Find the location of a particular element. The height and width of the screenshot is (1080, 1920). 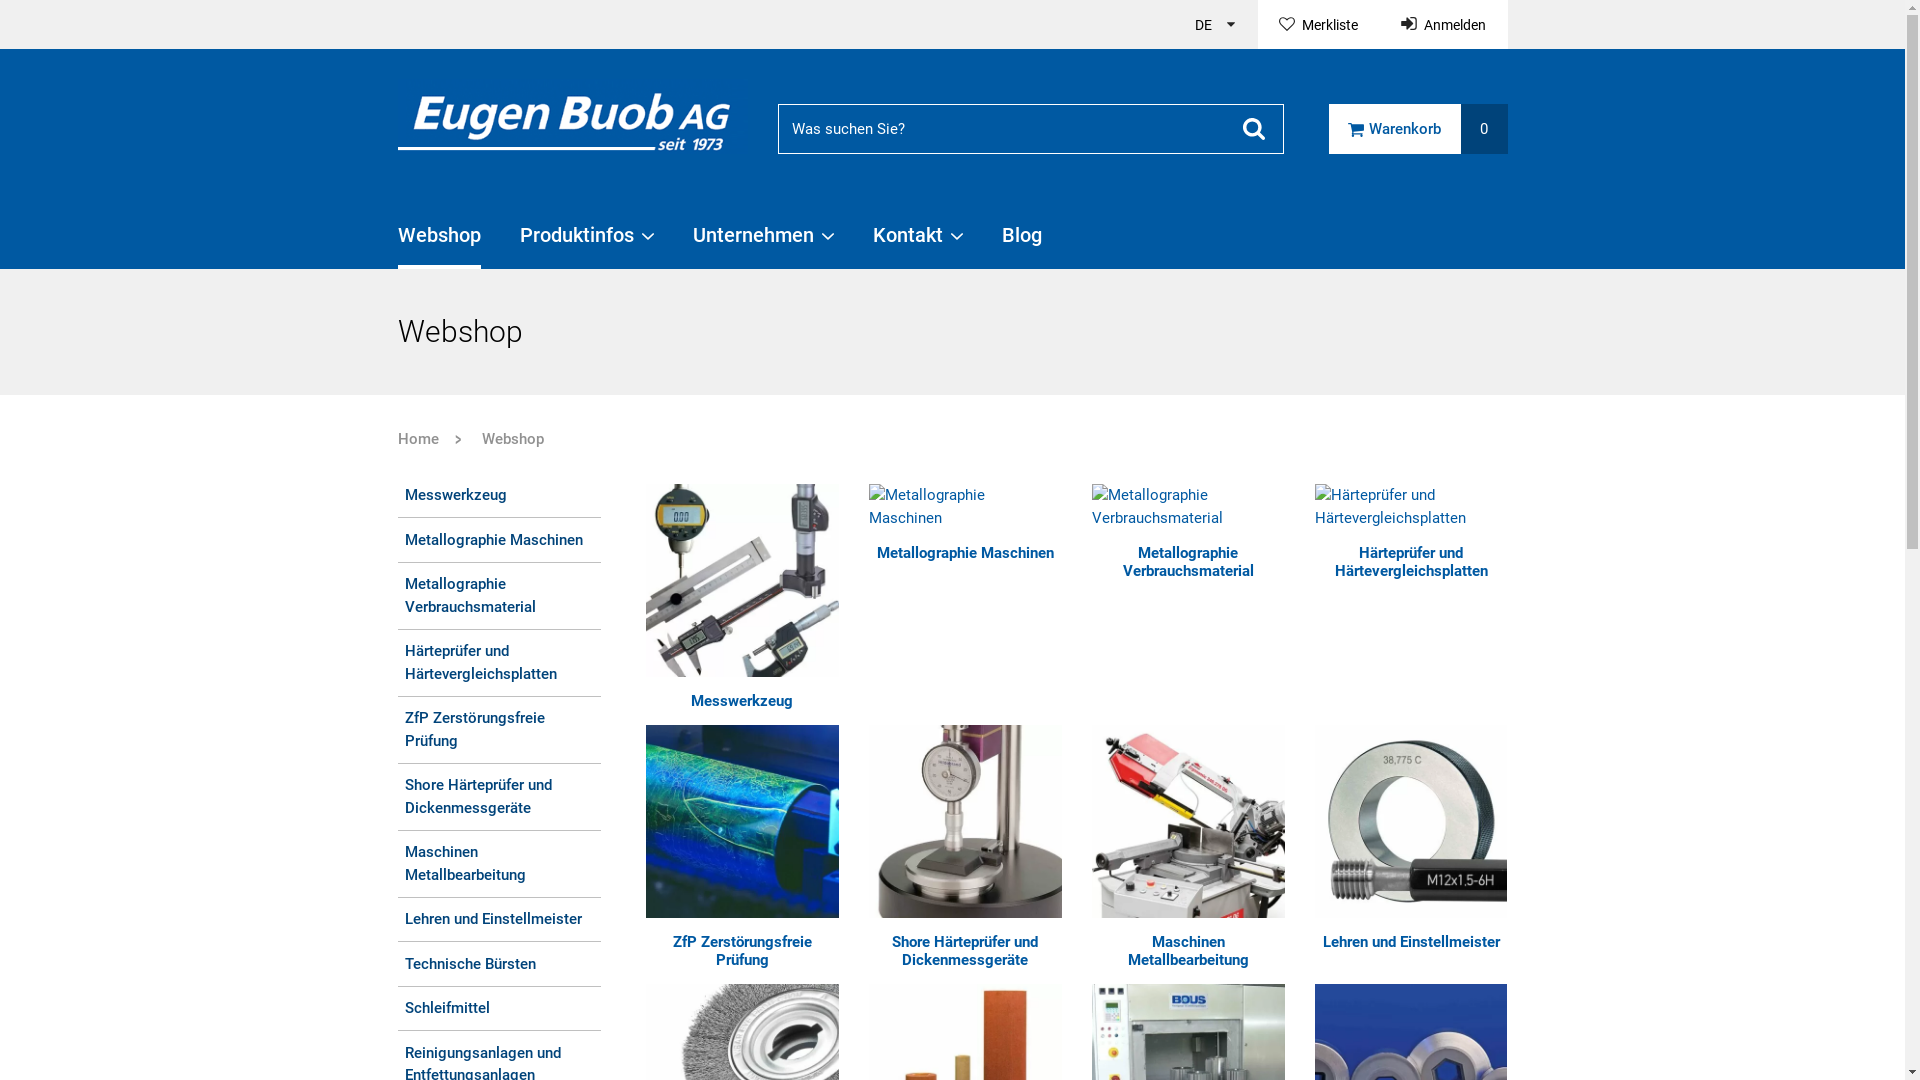

Merkliste is located at coordinates (1319, 24).